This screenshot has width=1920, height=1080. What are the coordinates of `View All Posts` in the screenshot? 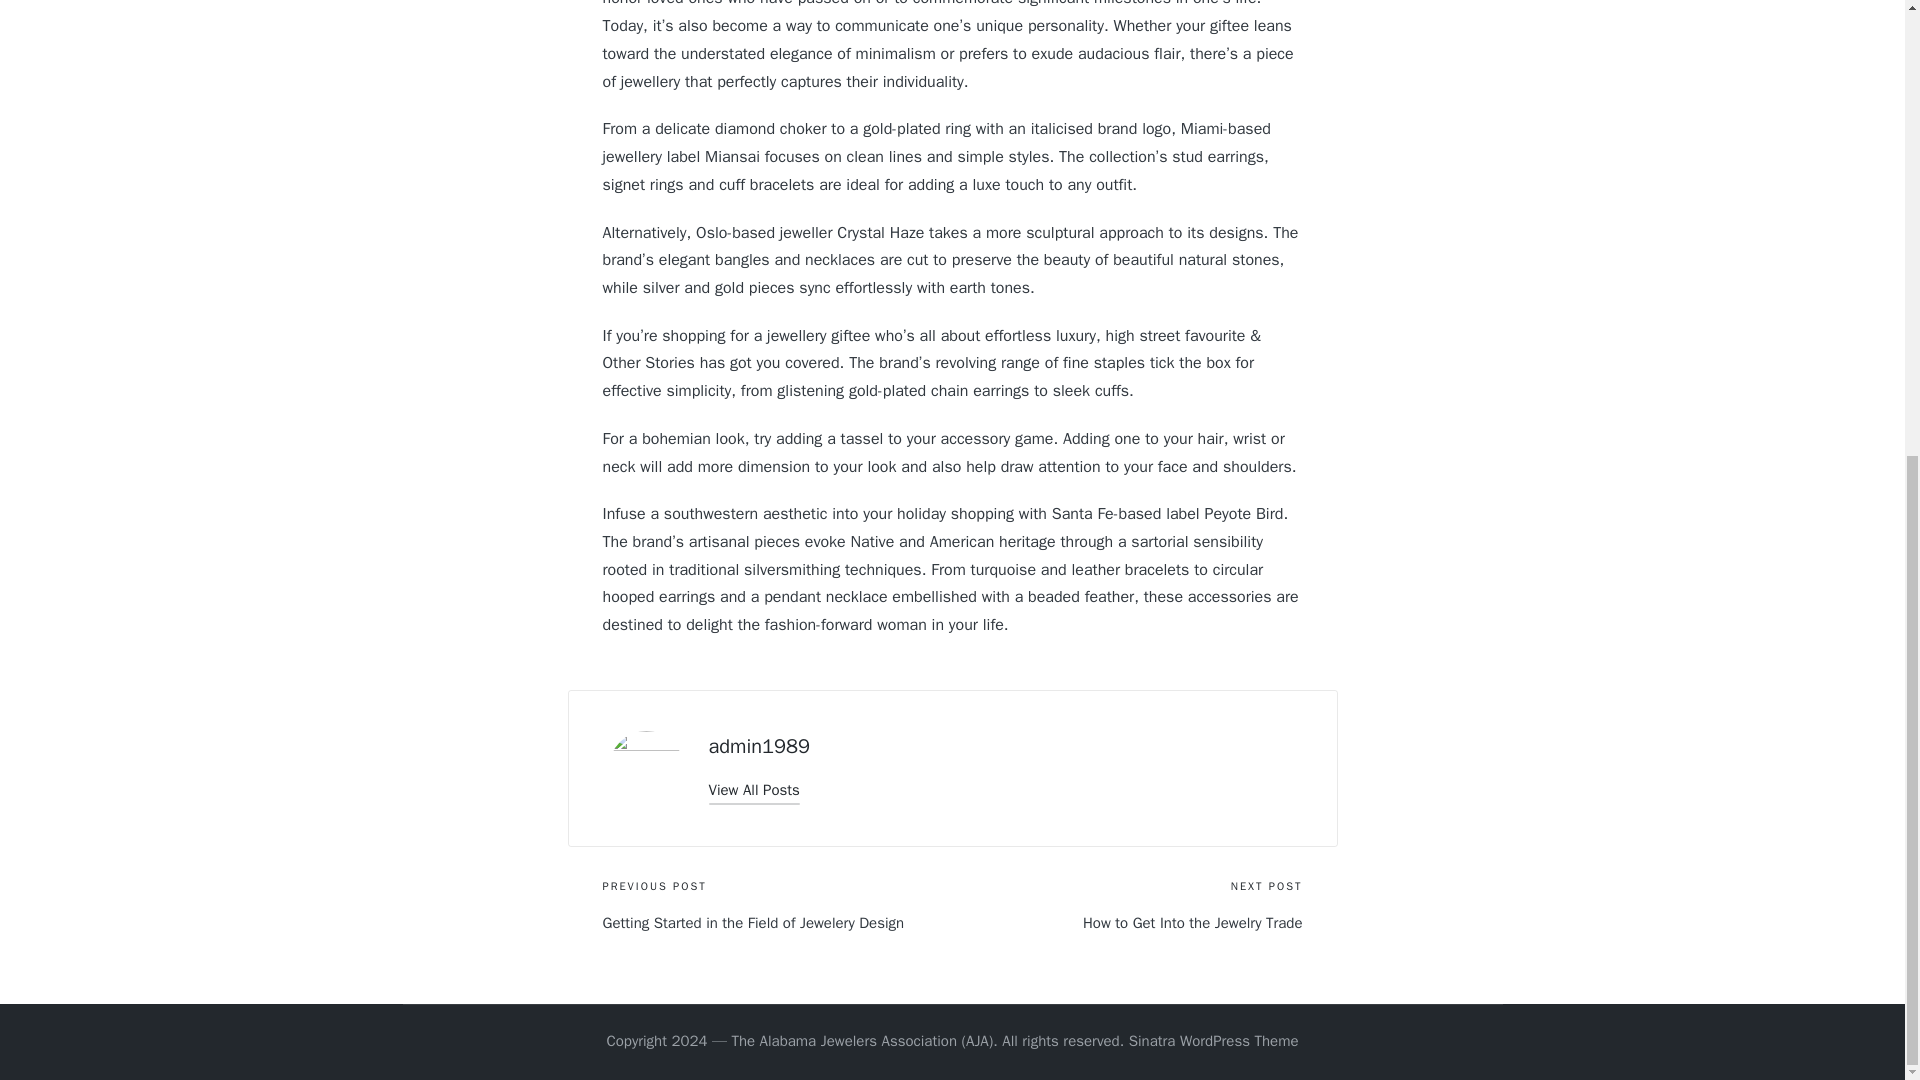 It's located at (753, 790).